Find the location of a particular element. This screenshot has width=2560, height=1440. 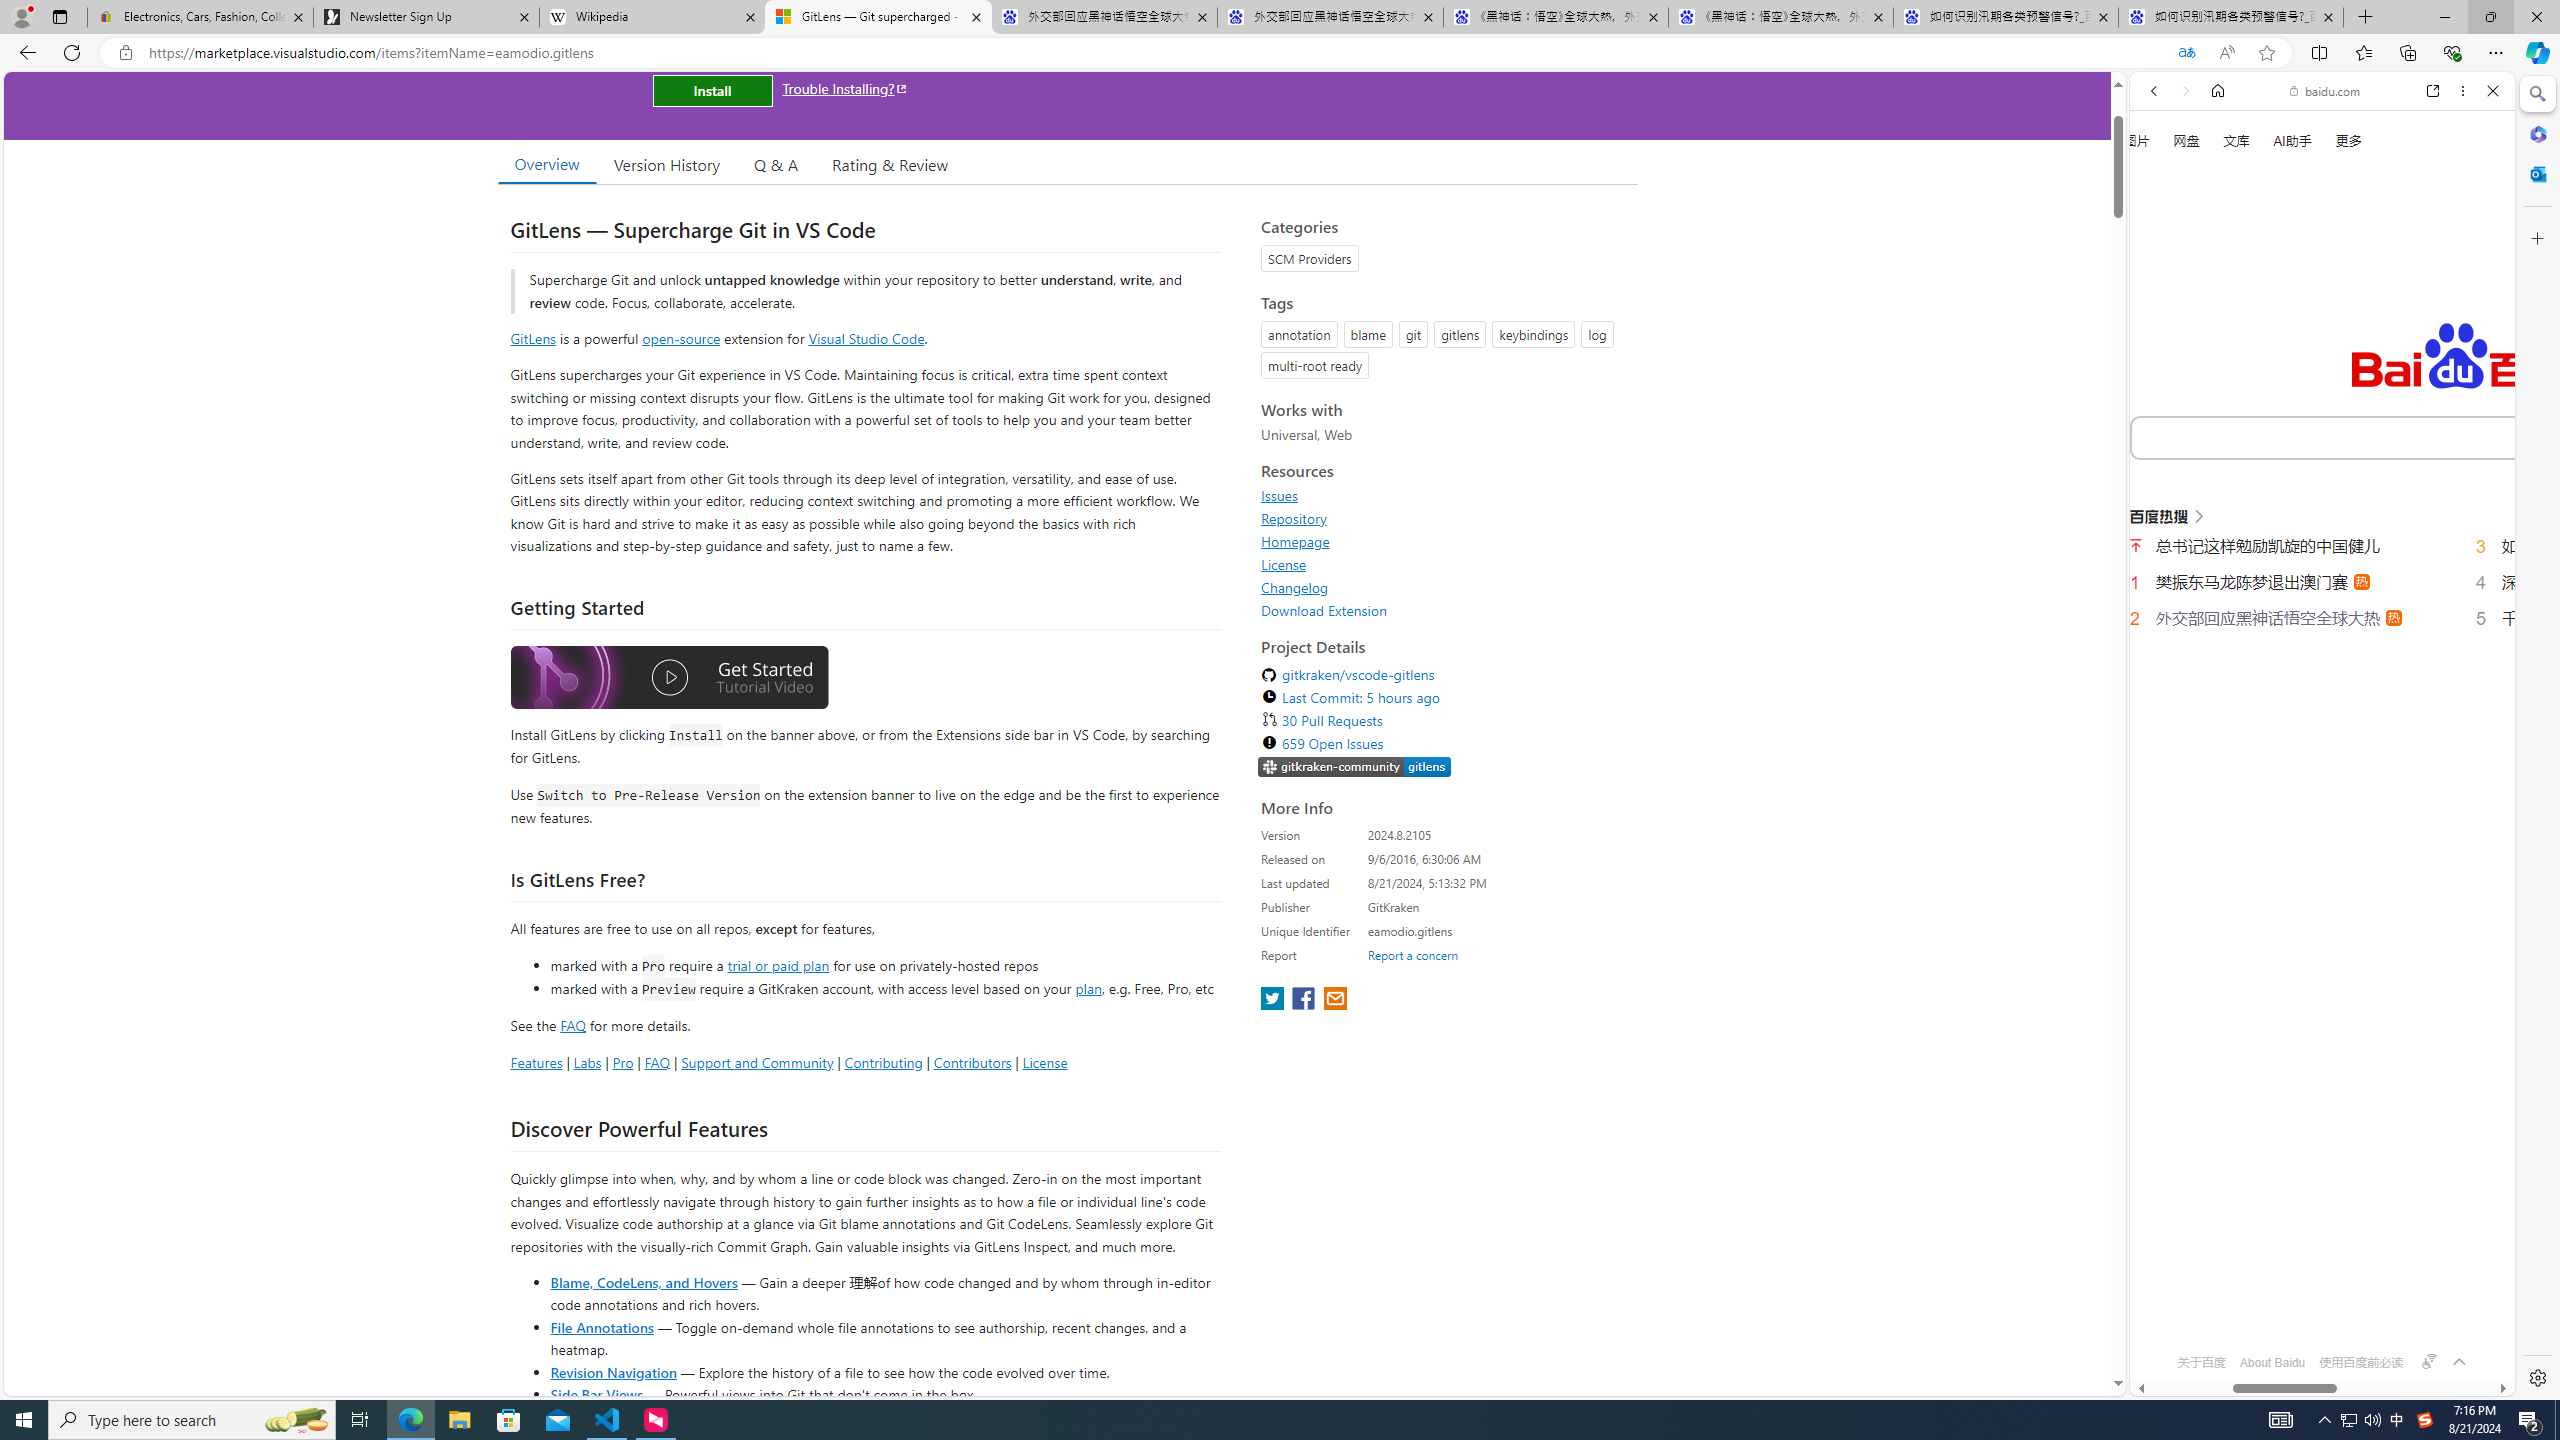

https://slack.gitkraken.com// is located at coordinates (1354, 768).